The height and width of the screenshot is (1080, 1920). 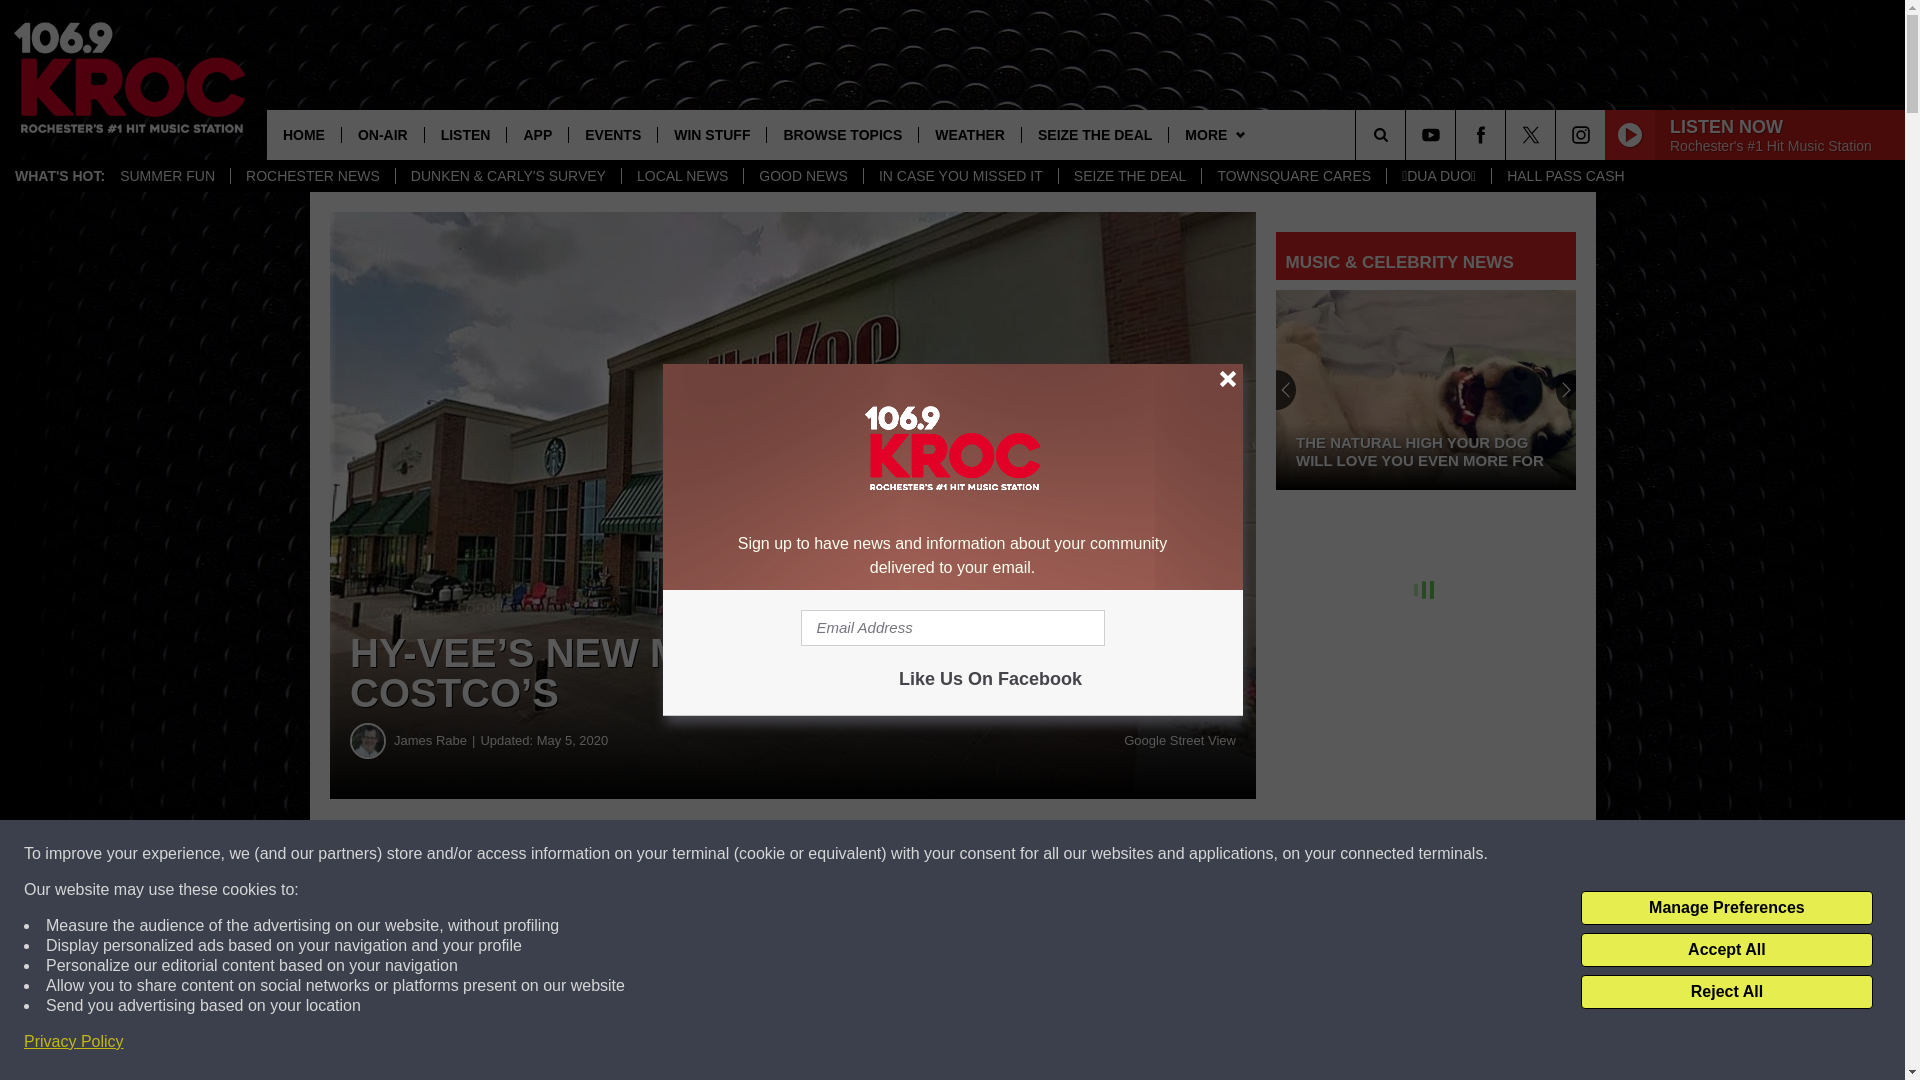 I want to click on LISTEN, so click(x=465, y=134).